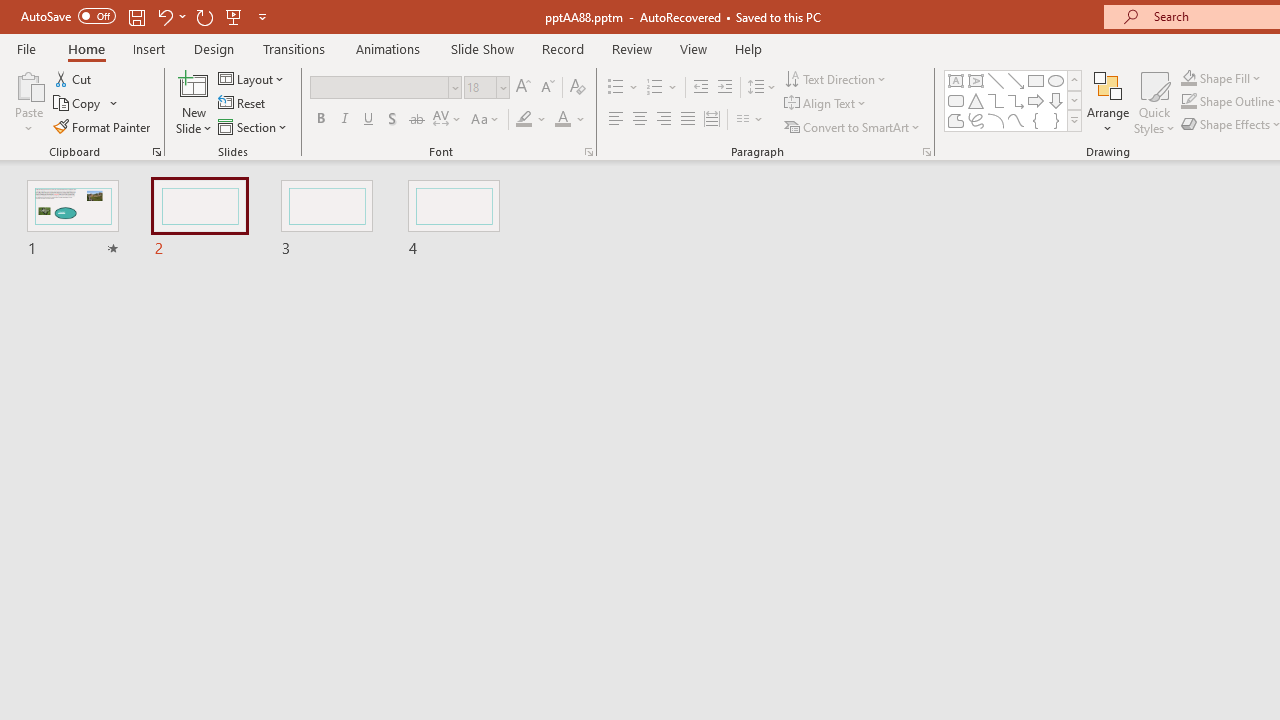 The height and width of the screenshot is (720, 1280). I want to click on Quick Styles, so click(1154, 102).